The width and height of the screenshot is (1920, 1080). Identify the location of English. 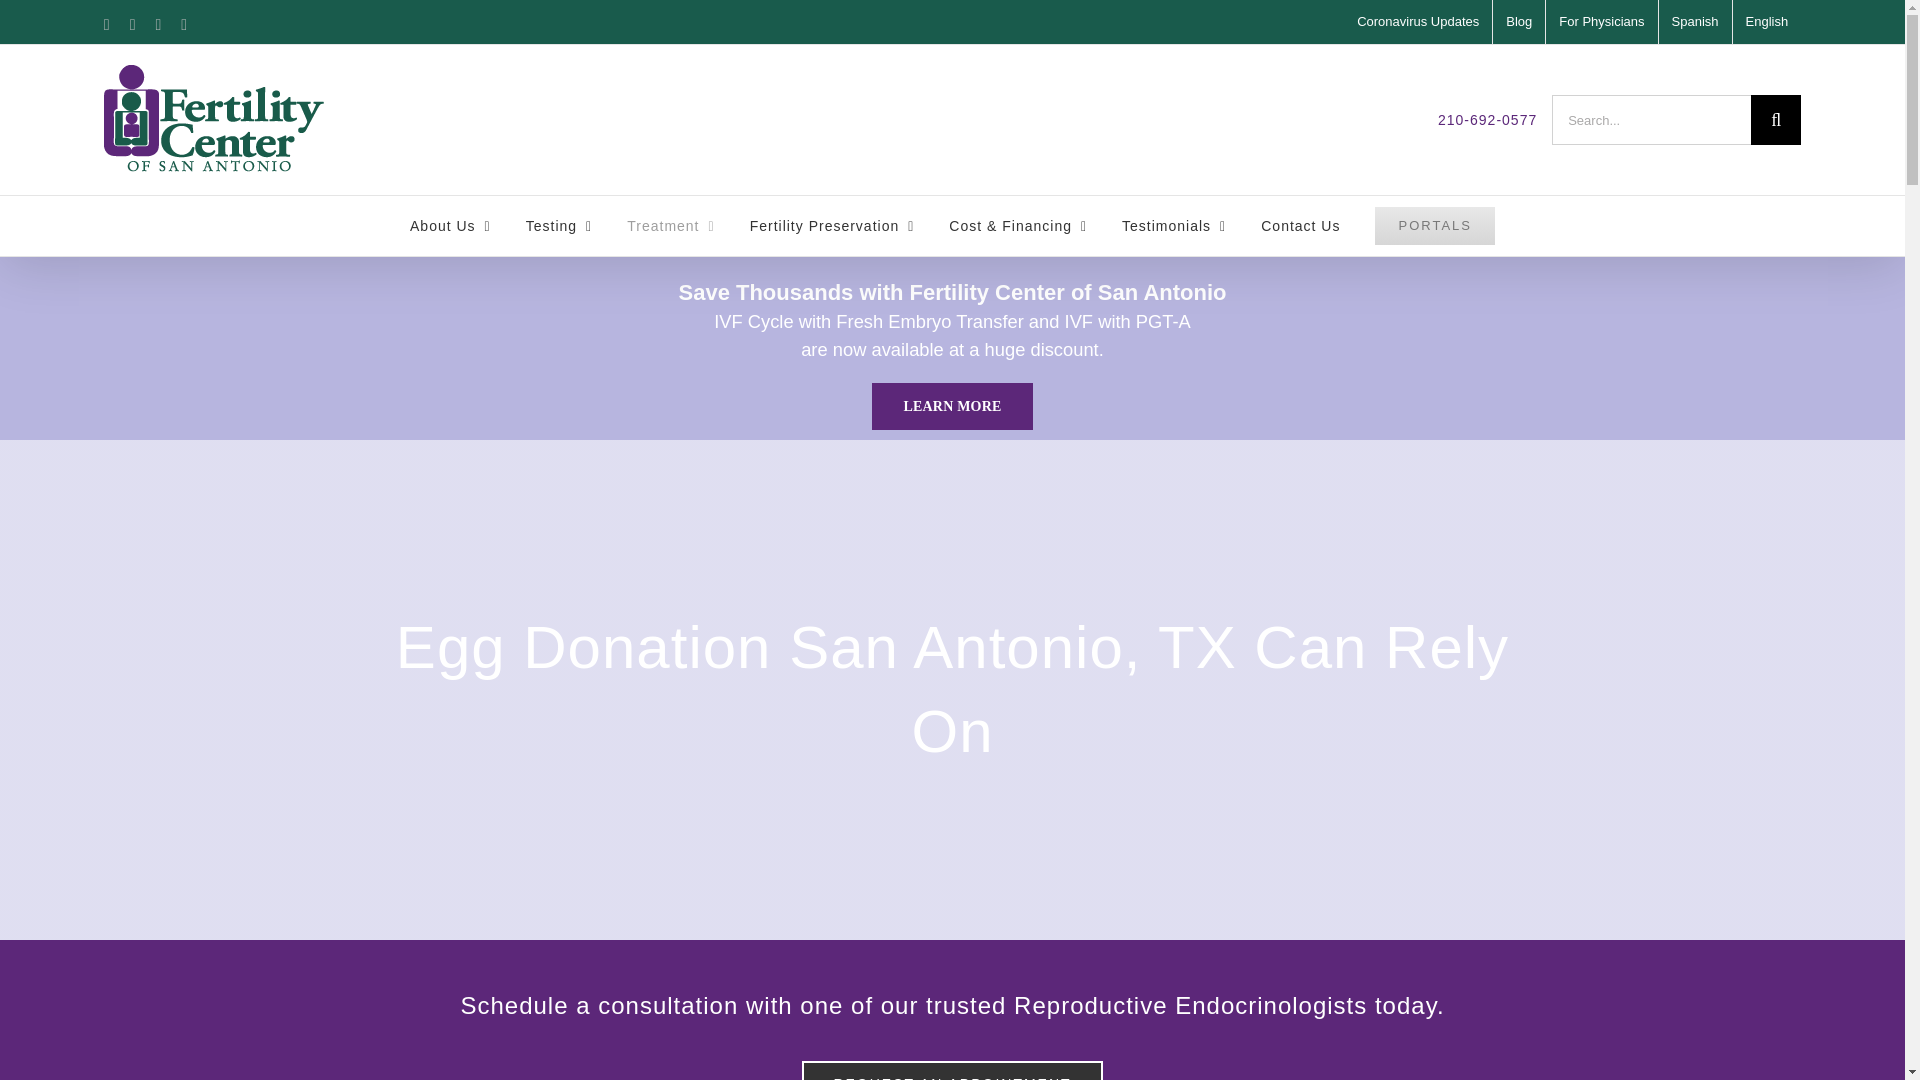
(1768, 22).